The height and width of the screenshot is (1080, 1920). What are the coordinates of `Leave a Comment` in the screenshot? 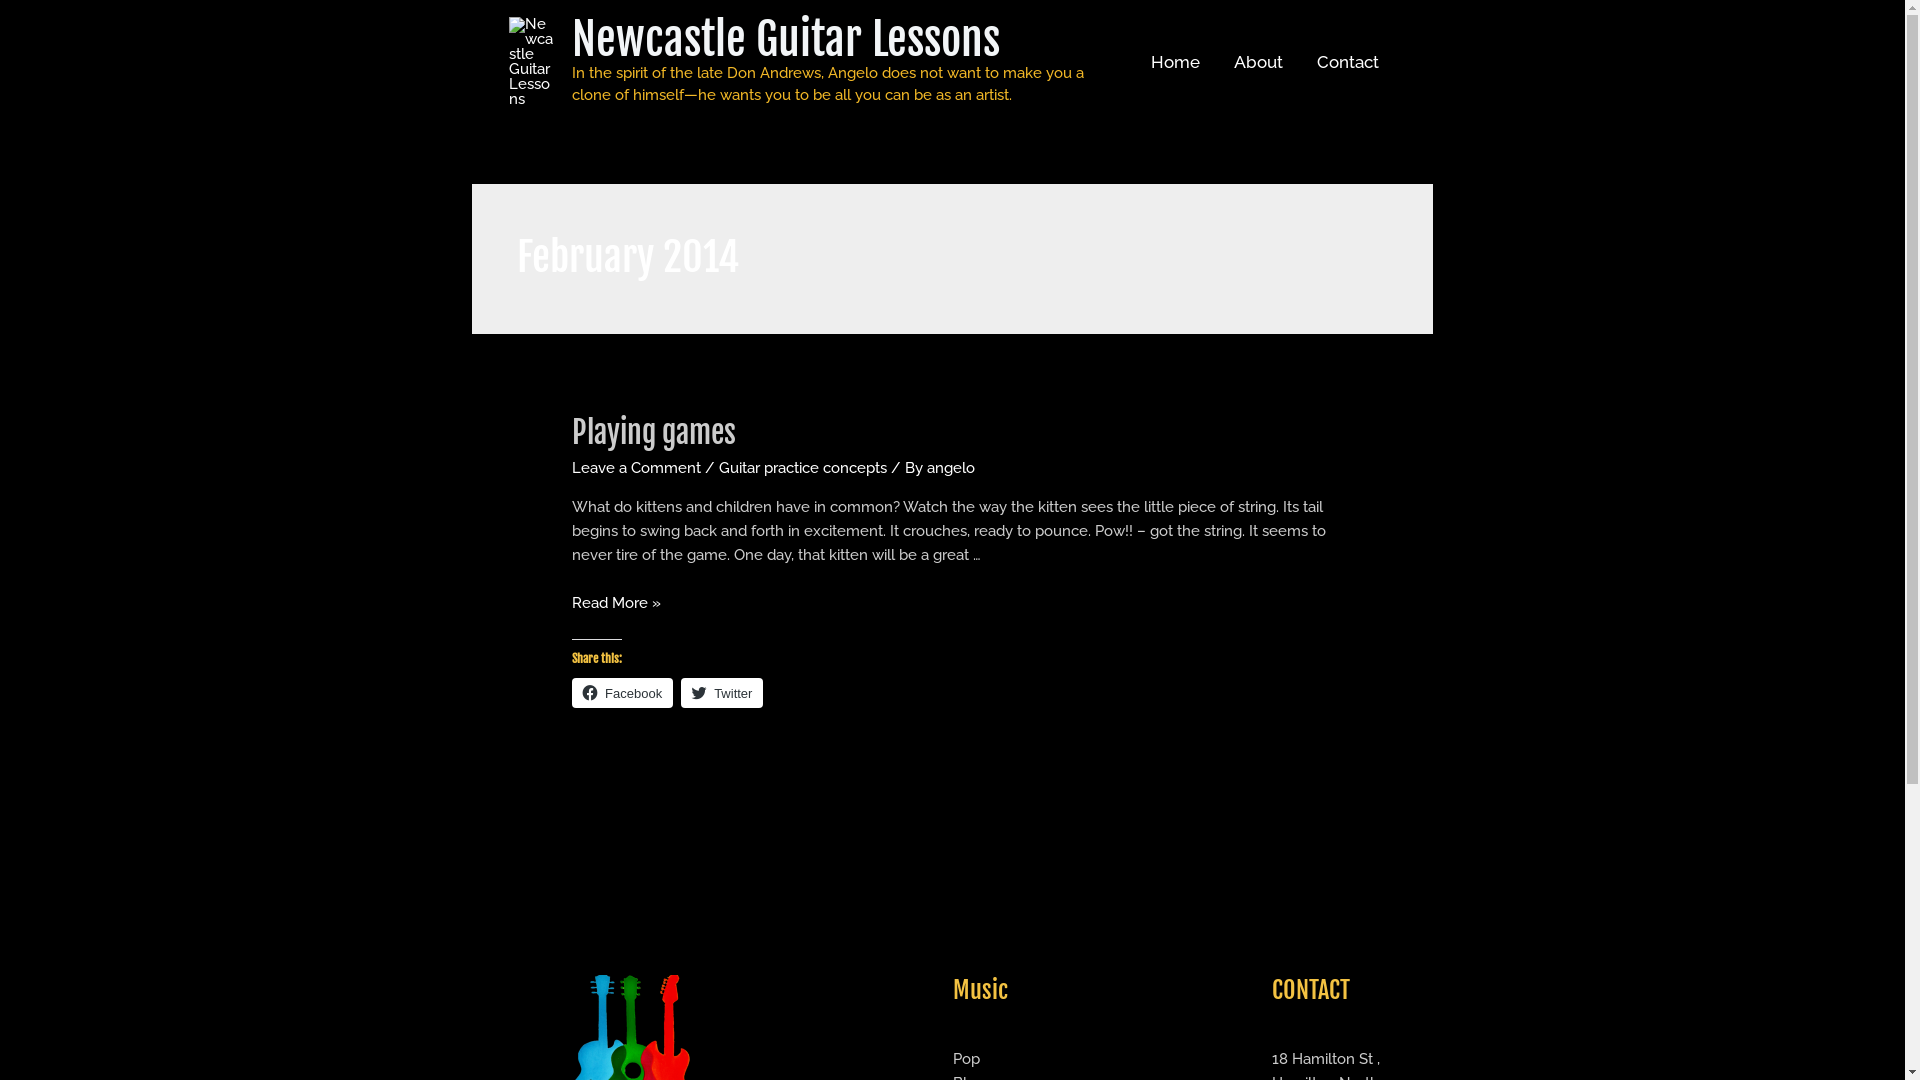 It's located at (636, 468).